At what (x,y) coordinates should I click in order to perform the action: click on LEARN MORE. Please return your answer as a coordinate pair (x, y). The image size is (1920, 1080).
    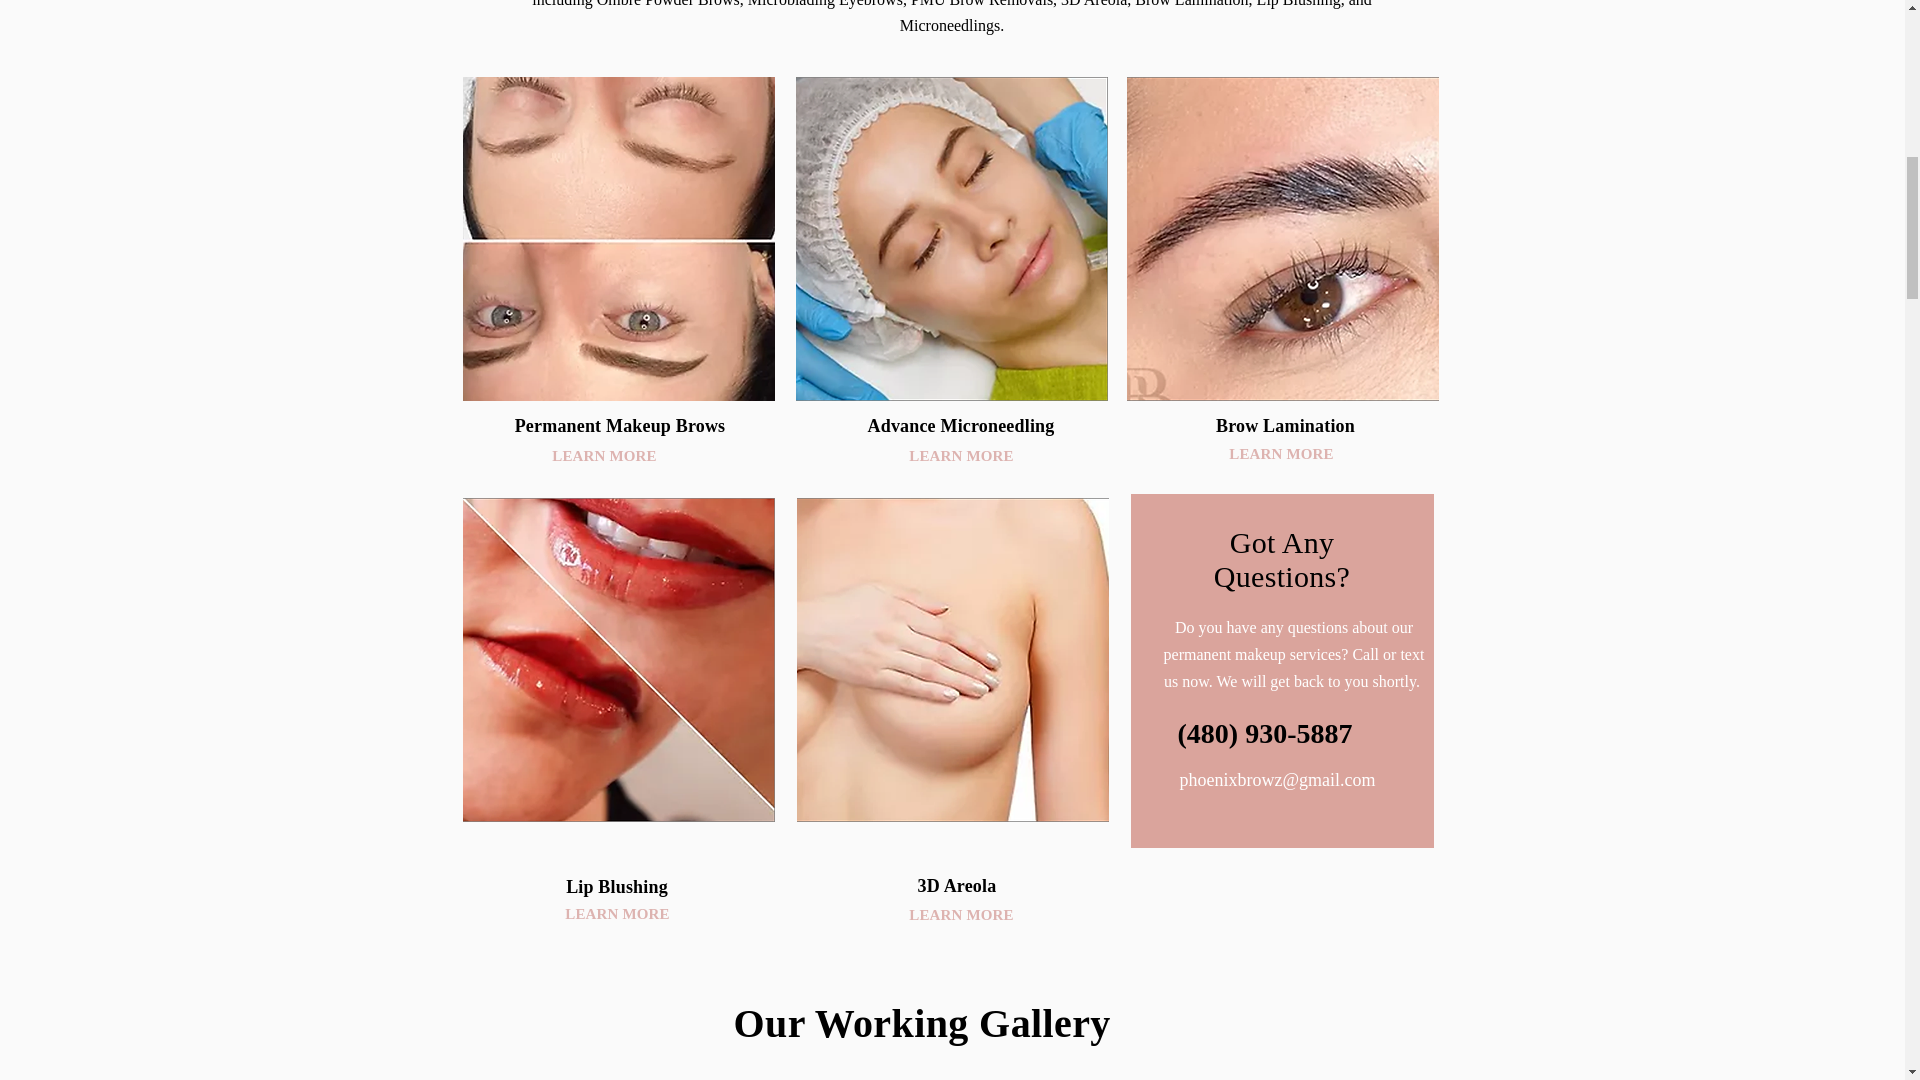
    Looking at the image, I should click on (1280, 453).